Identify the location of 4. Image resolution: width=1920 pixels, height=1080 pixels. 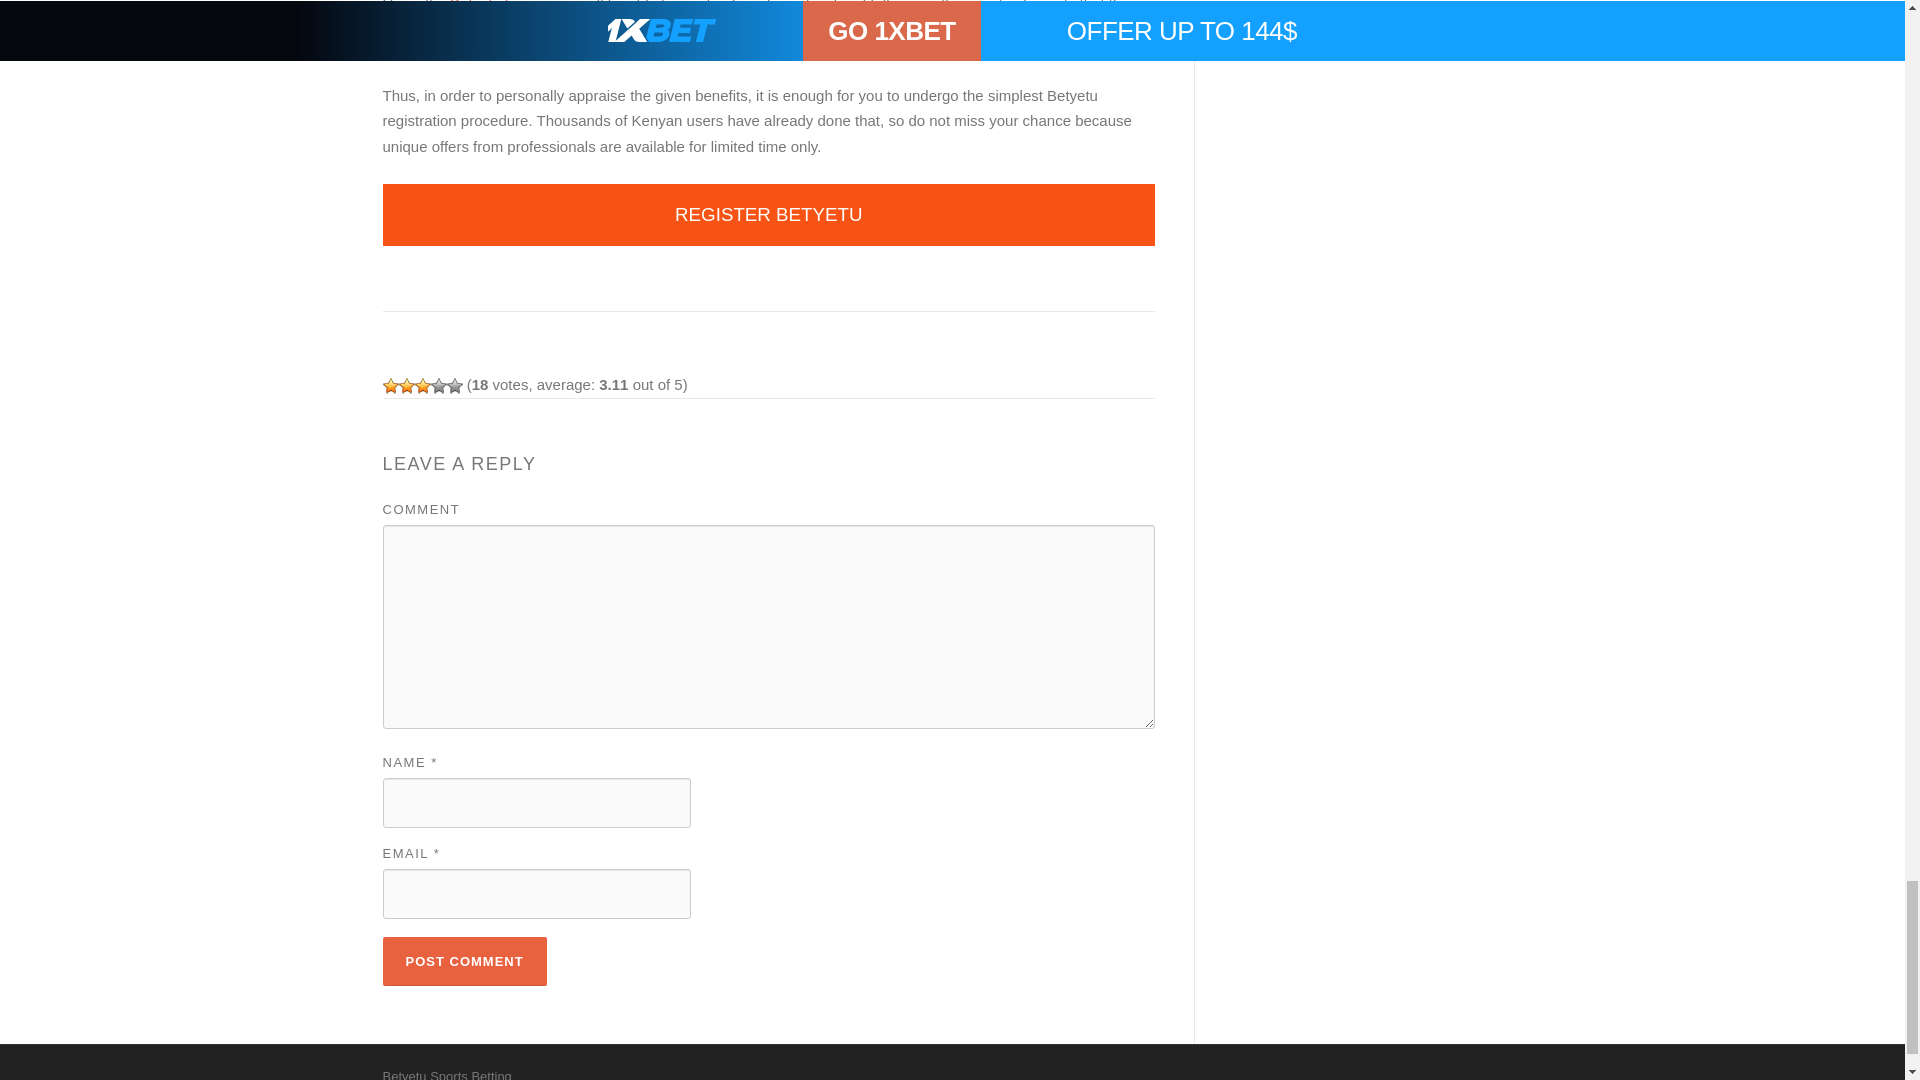
(438, 386).